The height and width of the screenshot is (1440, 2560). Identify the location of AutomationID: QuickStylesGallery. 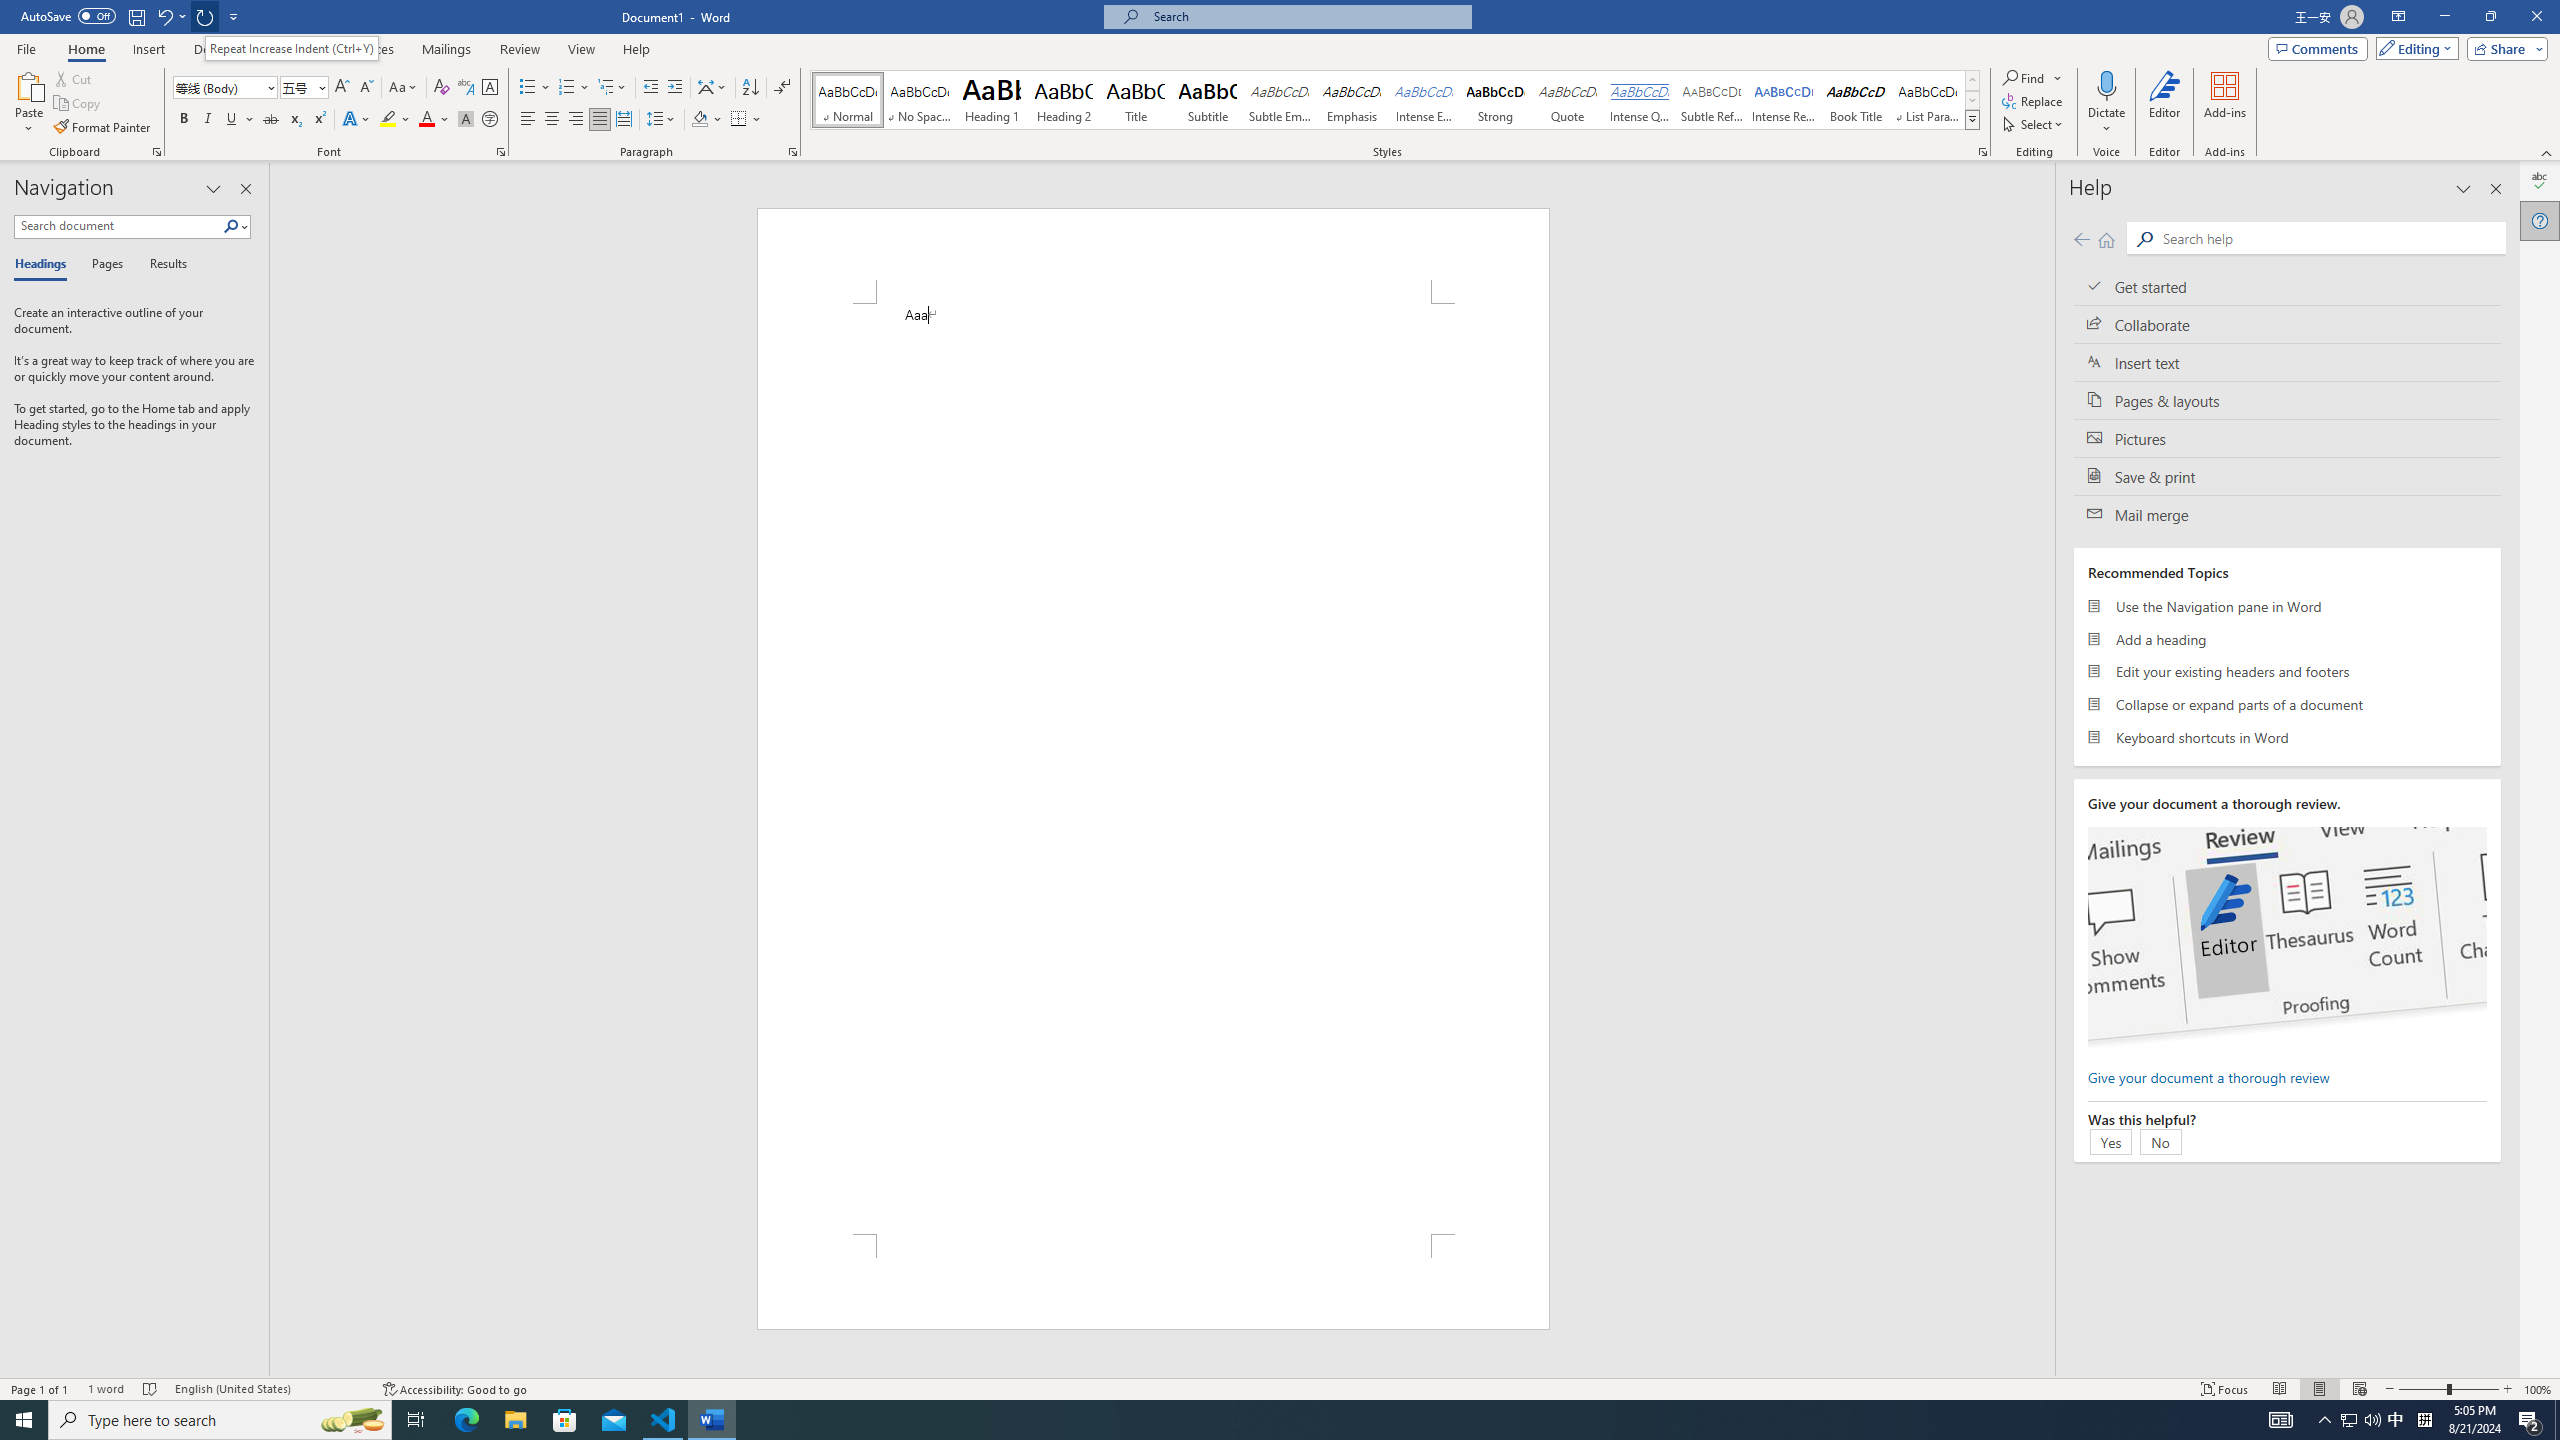
(1396, 100).